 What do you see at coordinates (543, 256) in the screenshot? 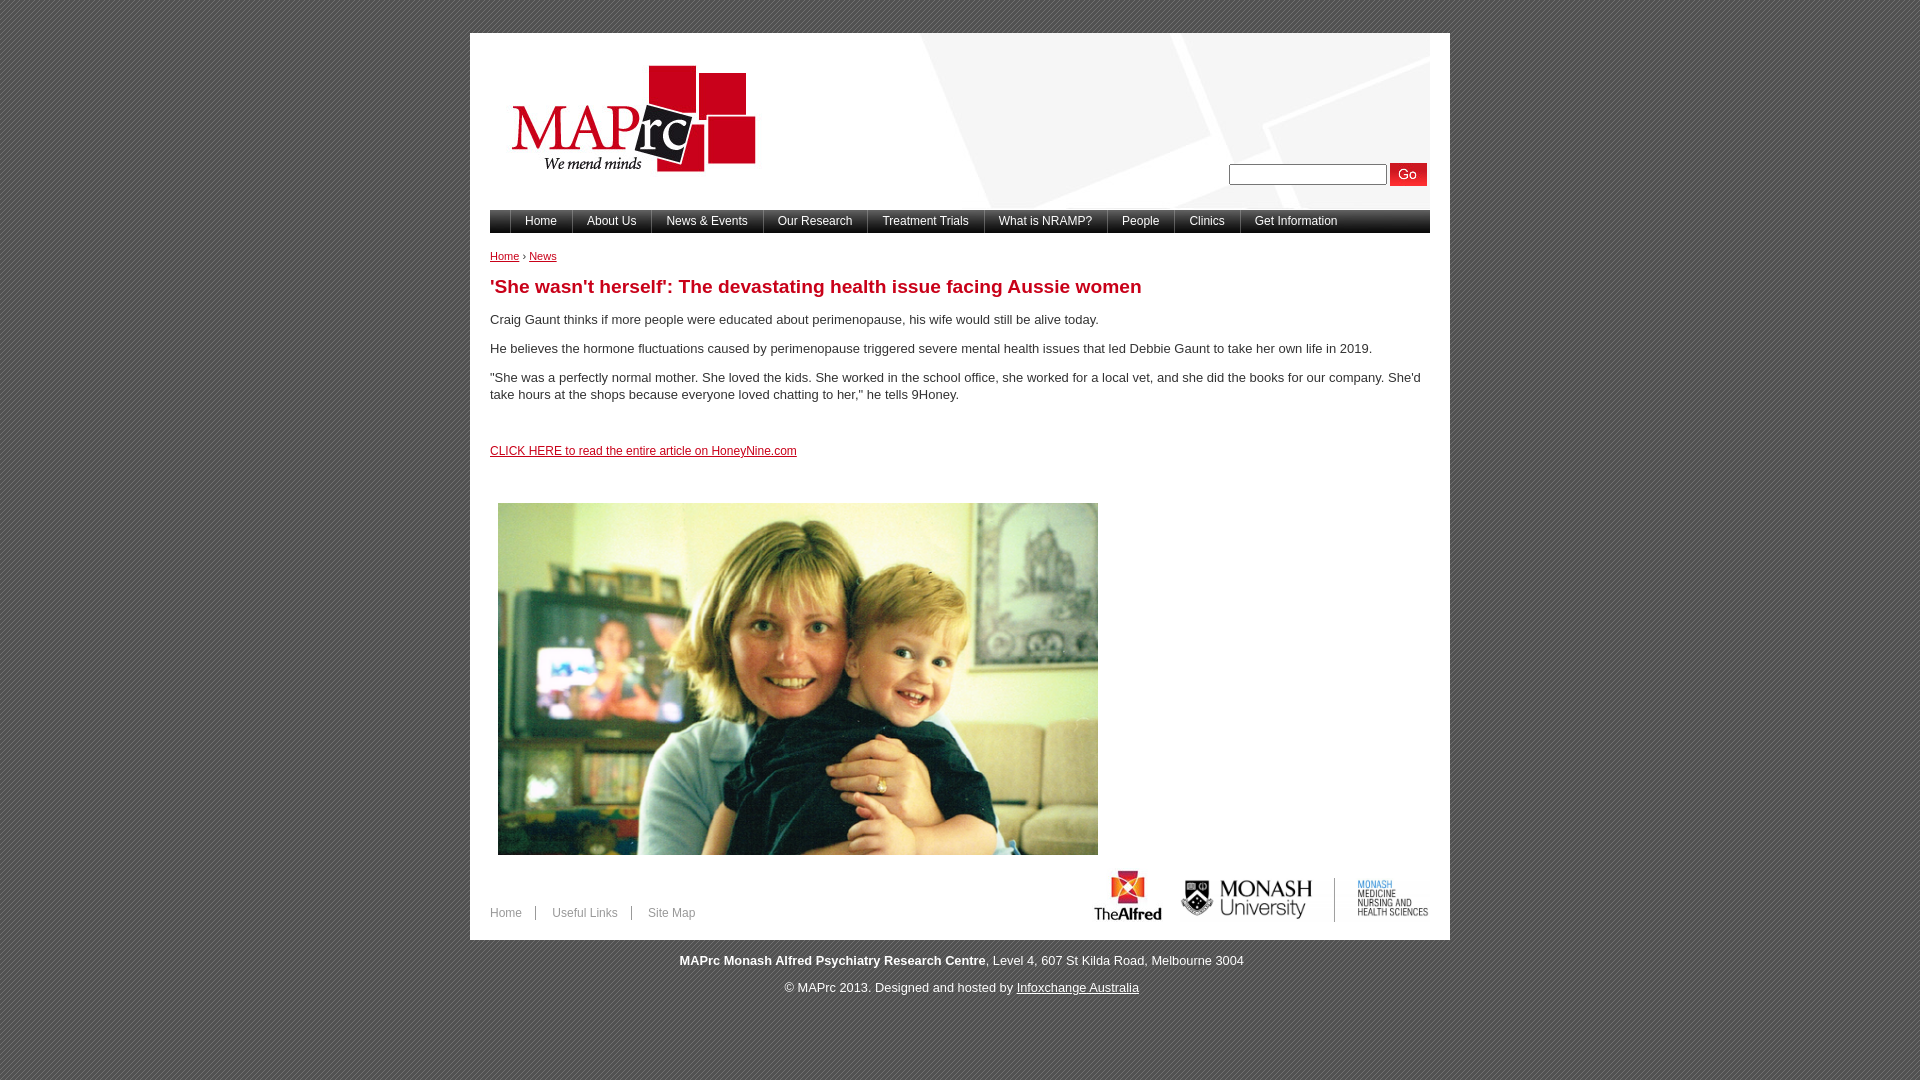
I see `News` at bounding box center [543, 256].